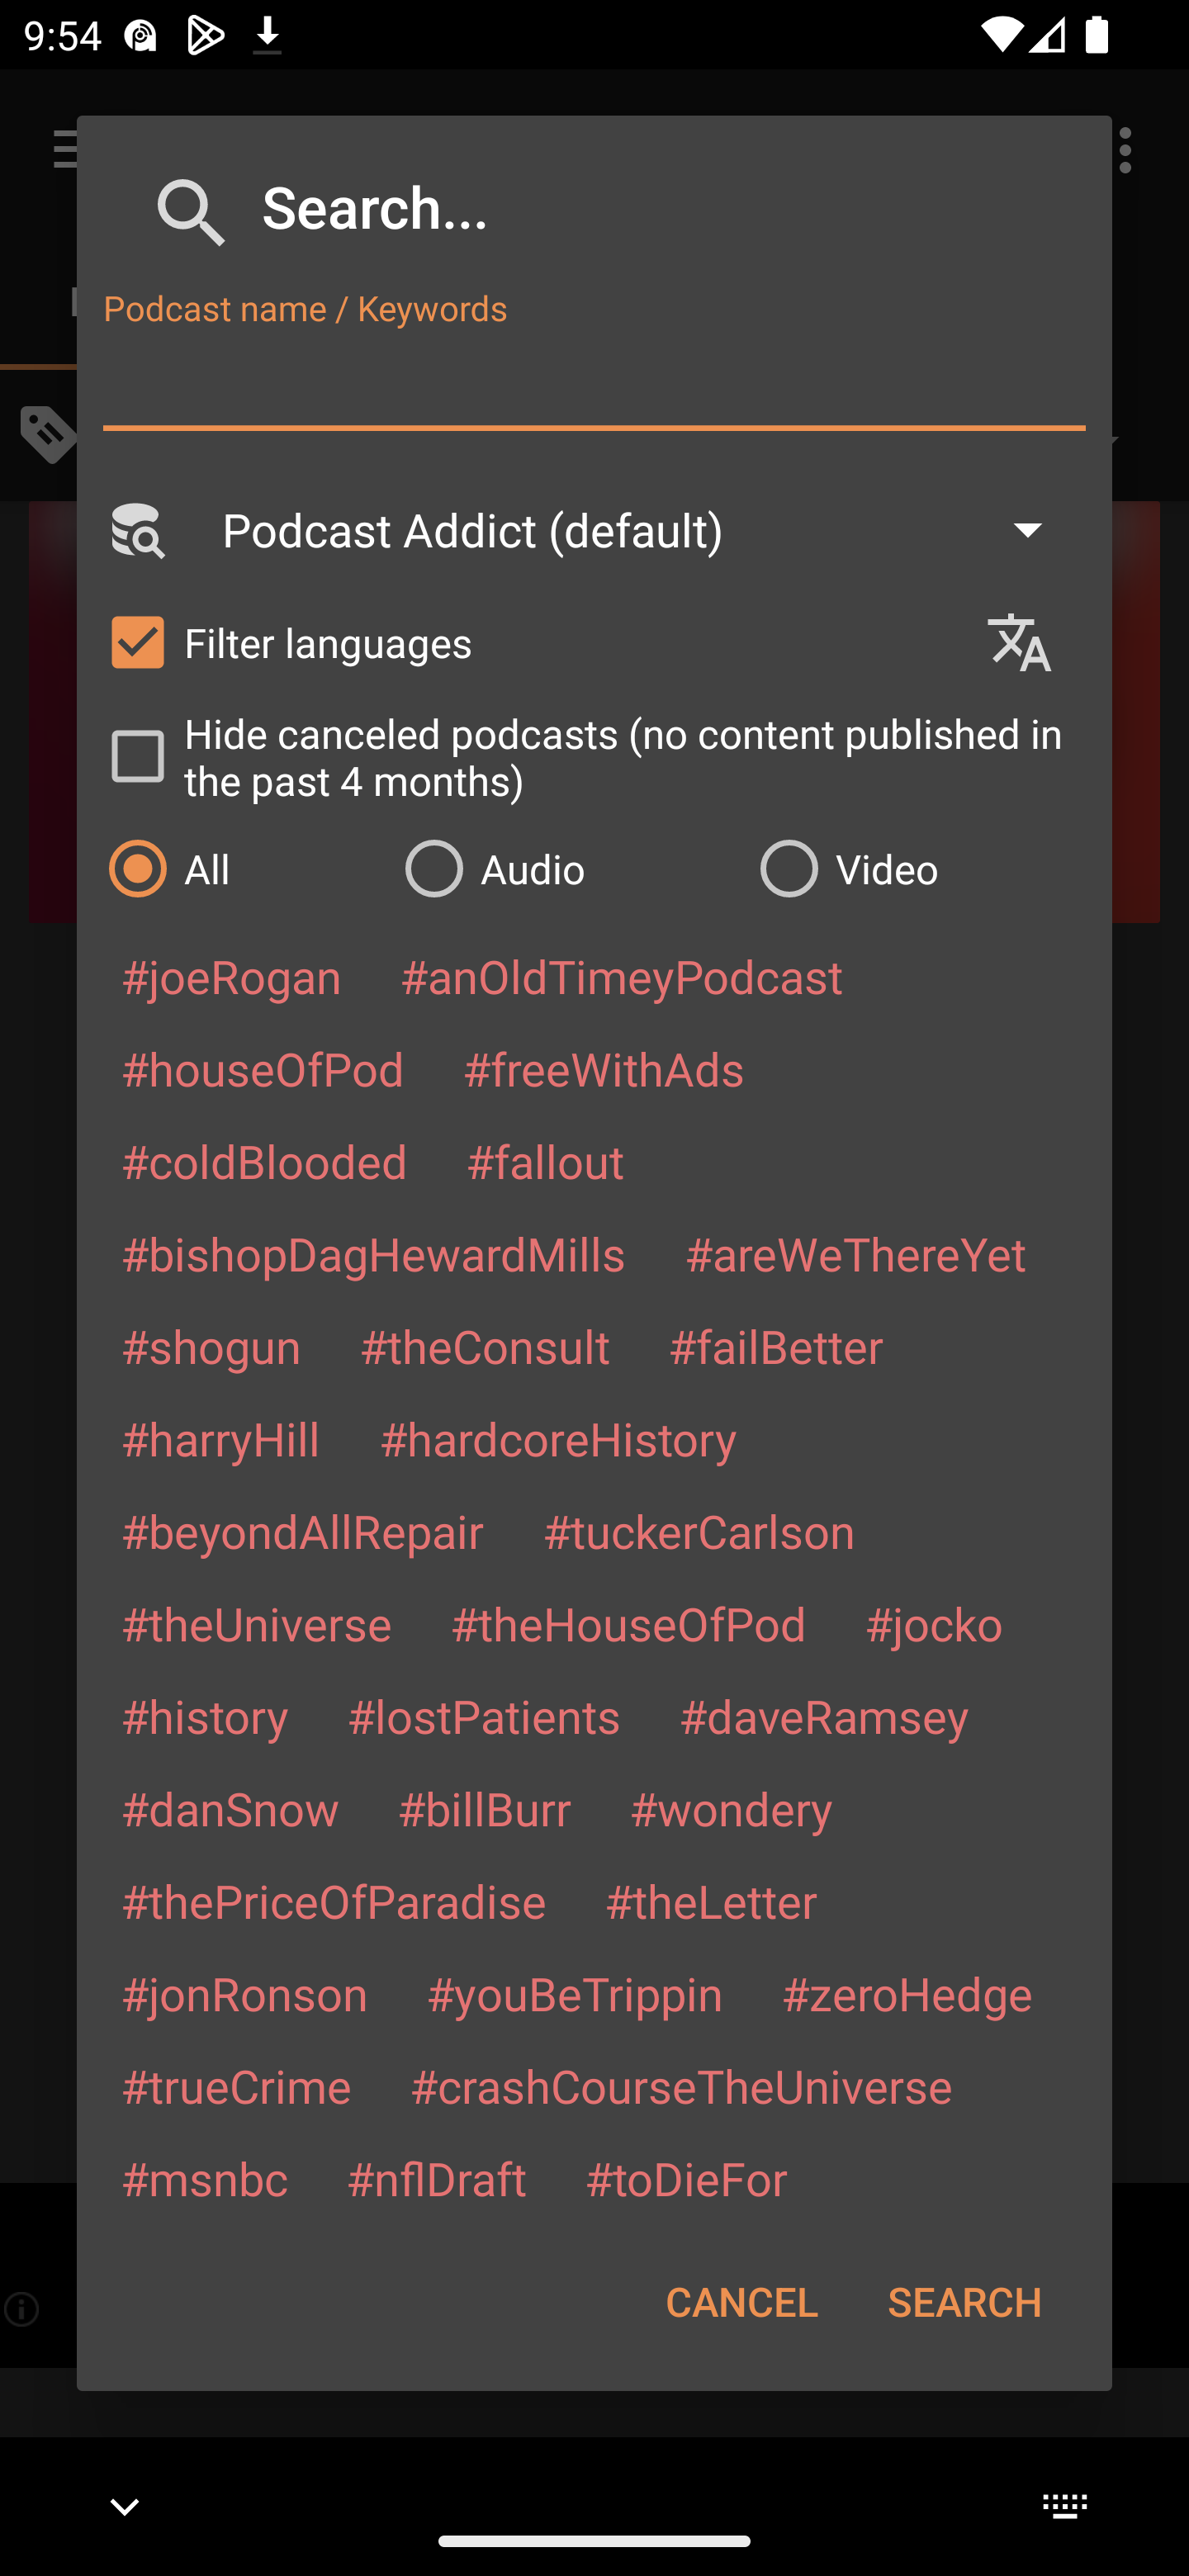 This screenshot has width=1189, height=2576. Describe the element at coordinates (907, 1993) in the screenshot. I see `#zeroHedge` at that location.